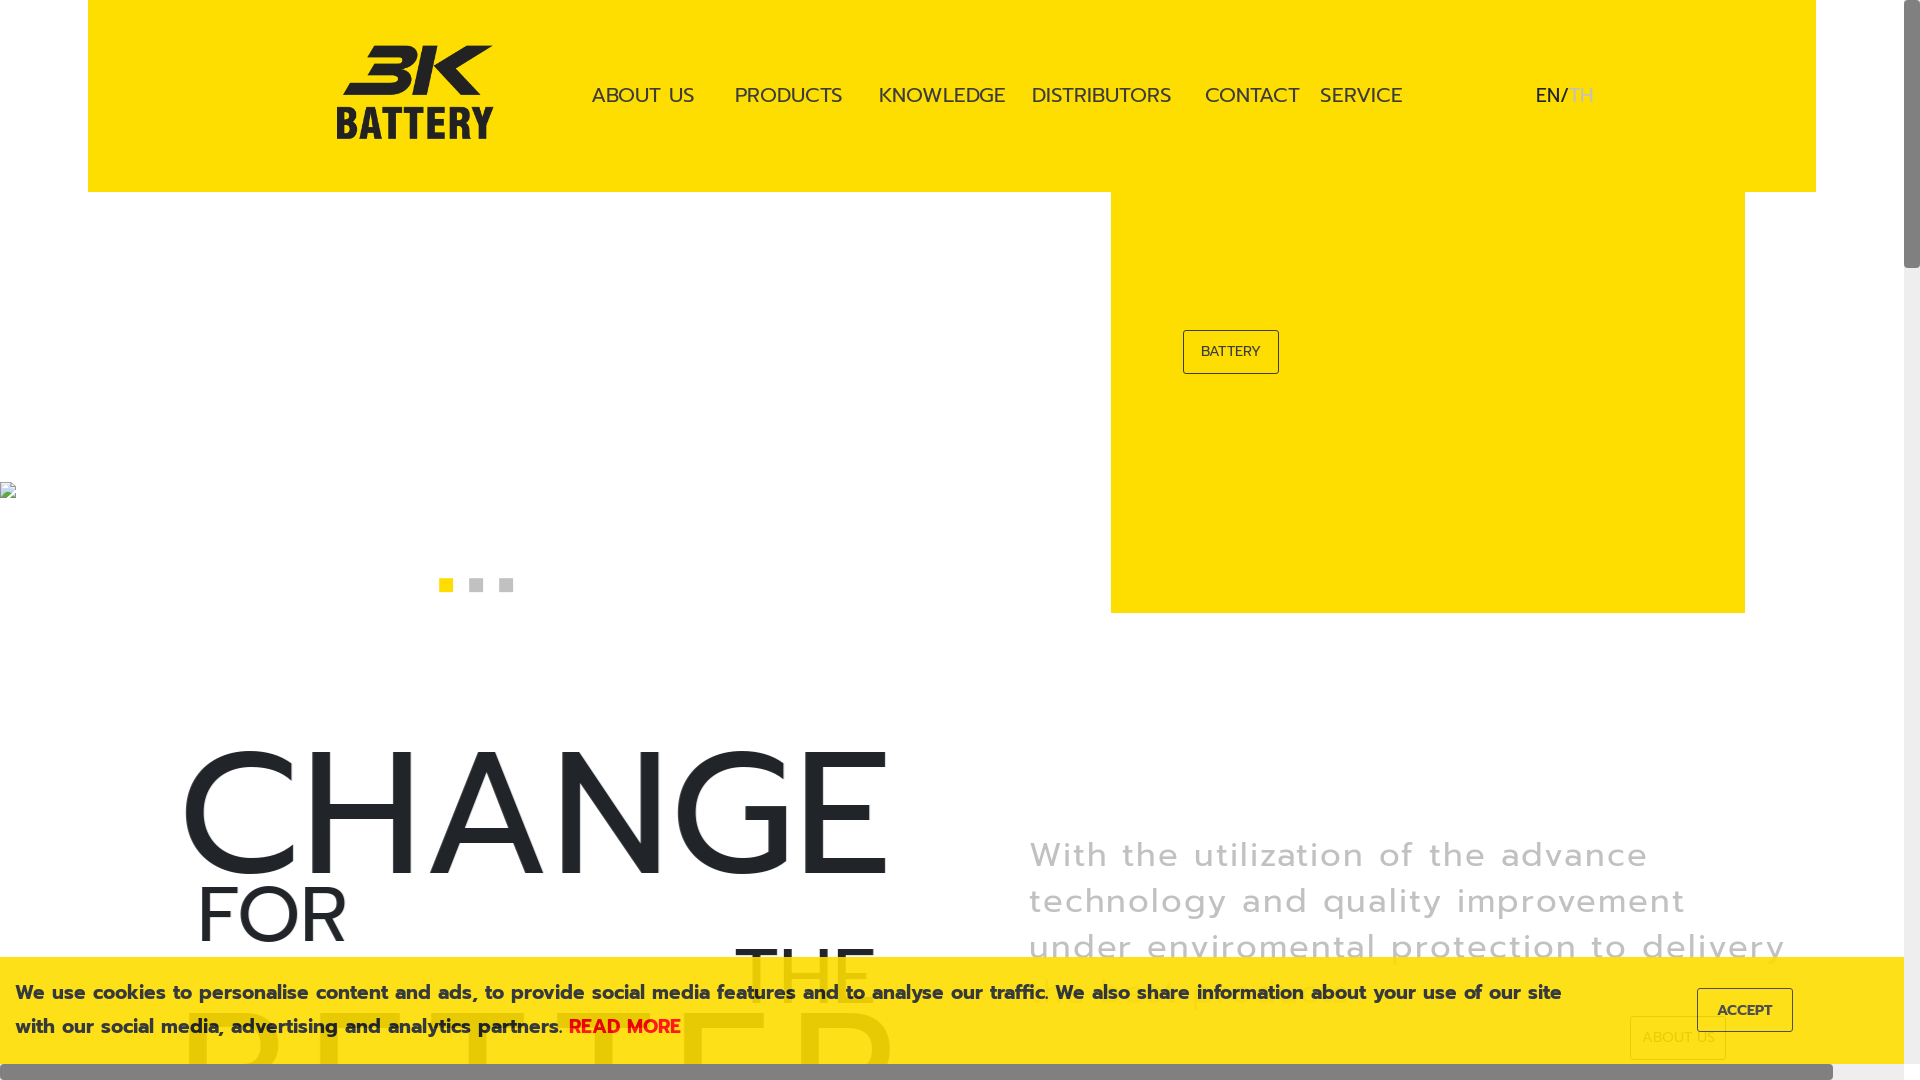 The width and height of the screenshot is (1920, 1080). Describe the element at coordinates (1401, 96) in the screenshot. I see `SERVICE` at that location.